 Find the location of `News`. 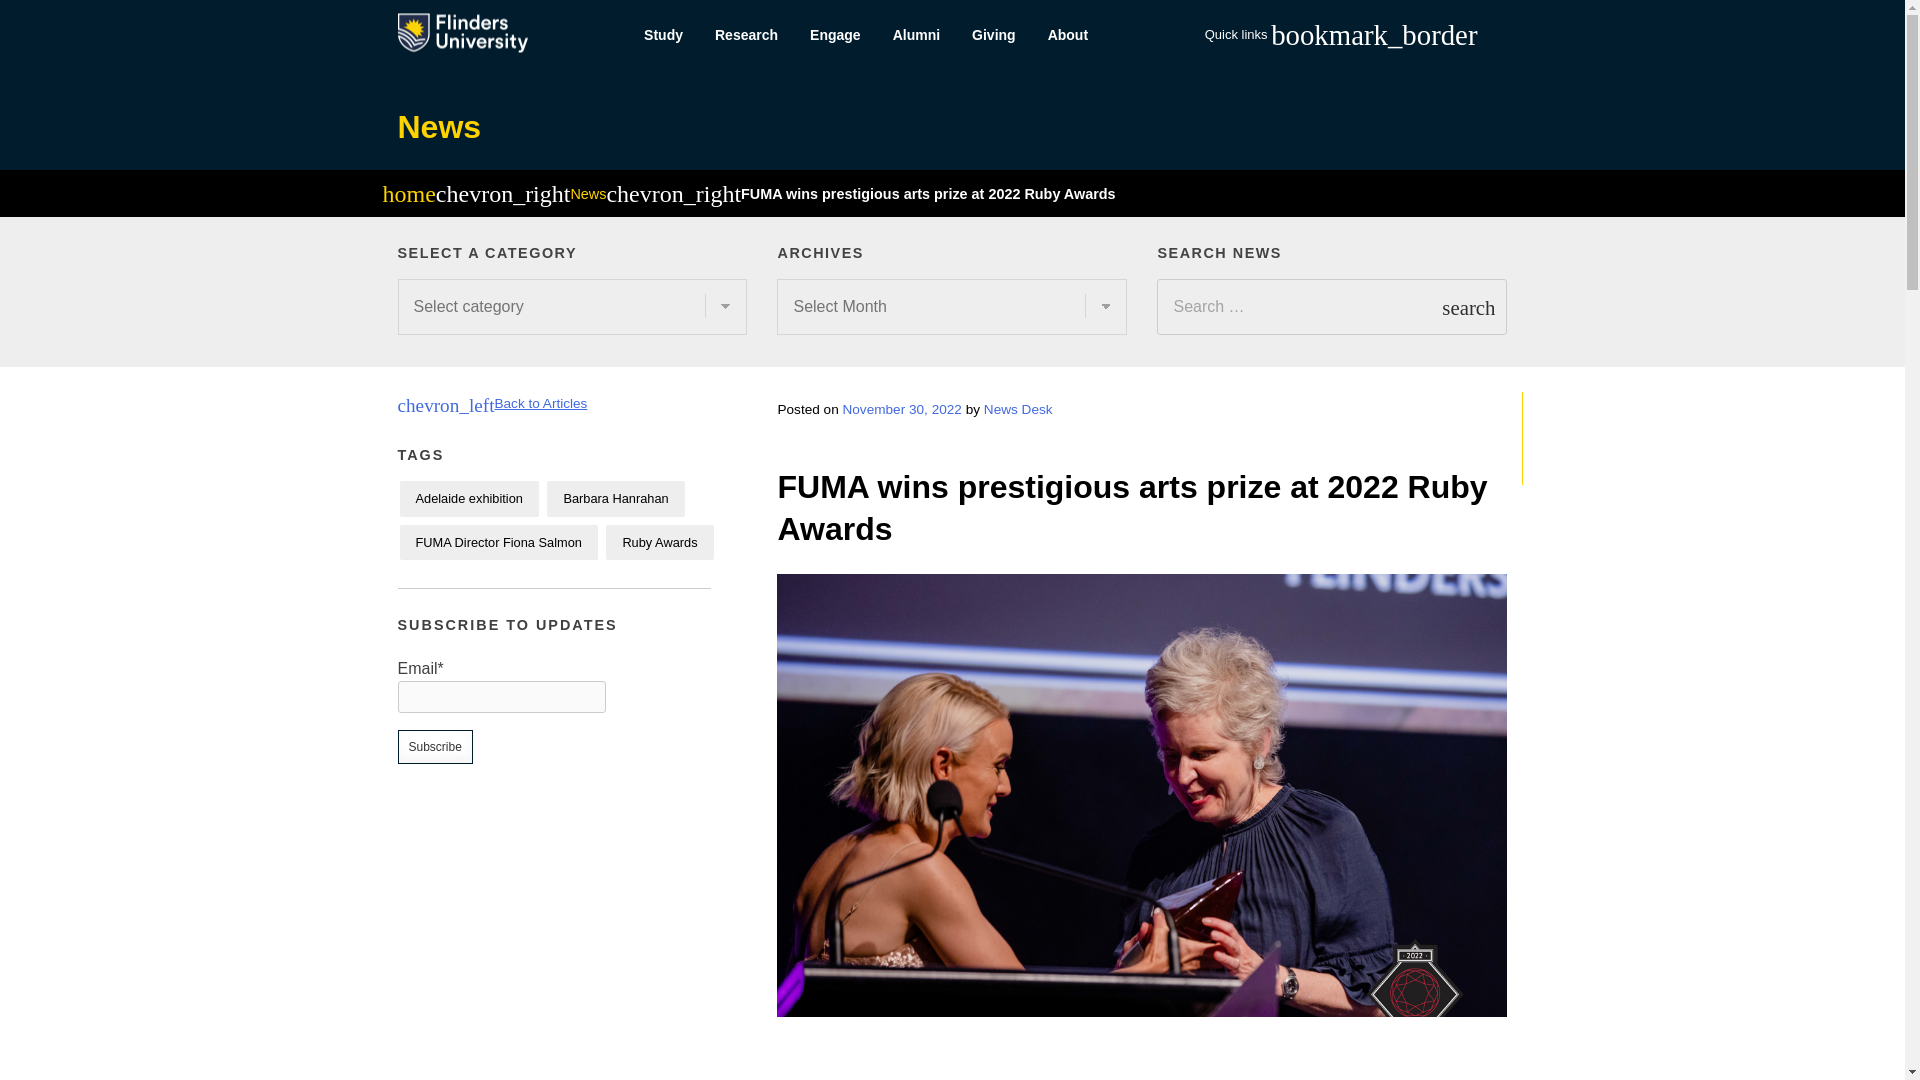

News is located at coordinates (588, 193).